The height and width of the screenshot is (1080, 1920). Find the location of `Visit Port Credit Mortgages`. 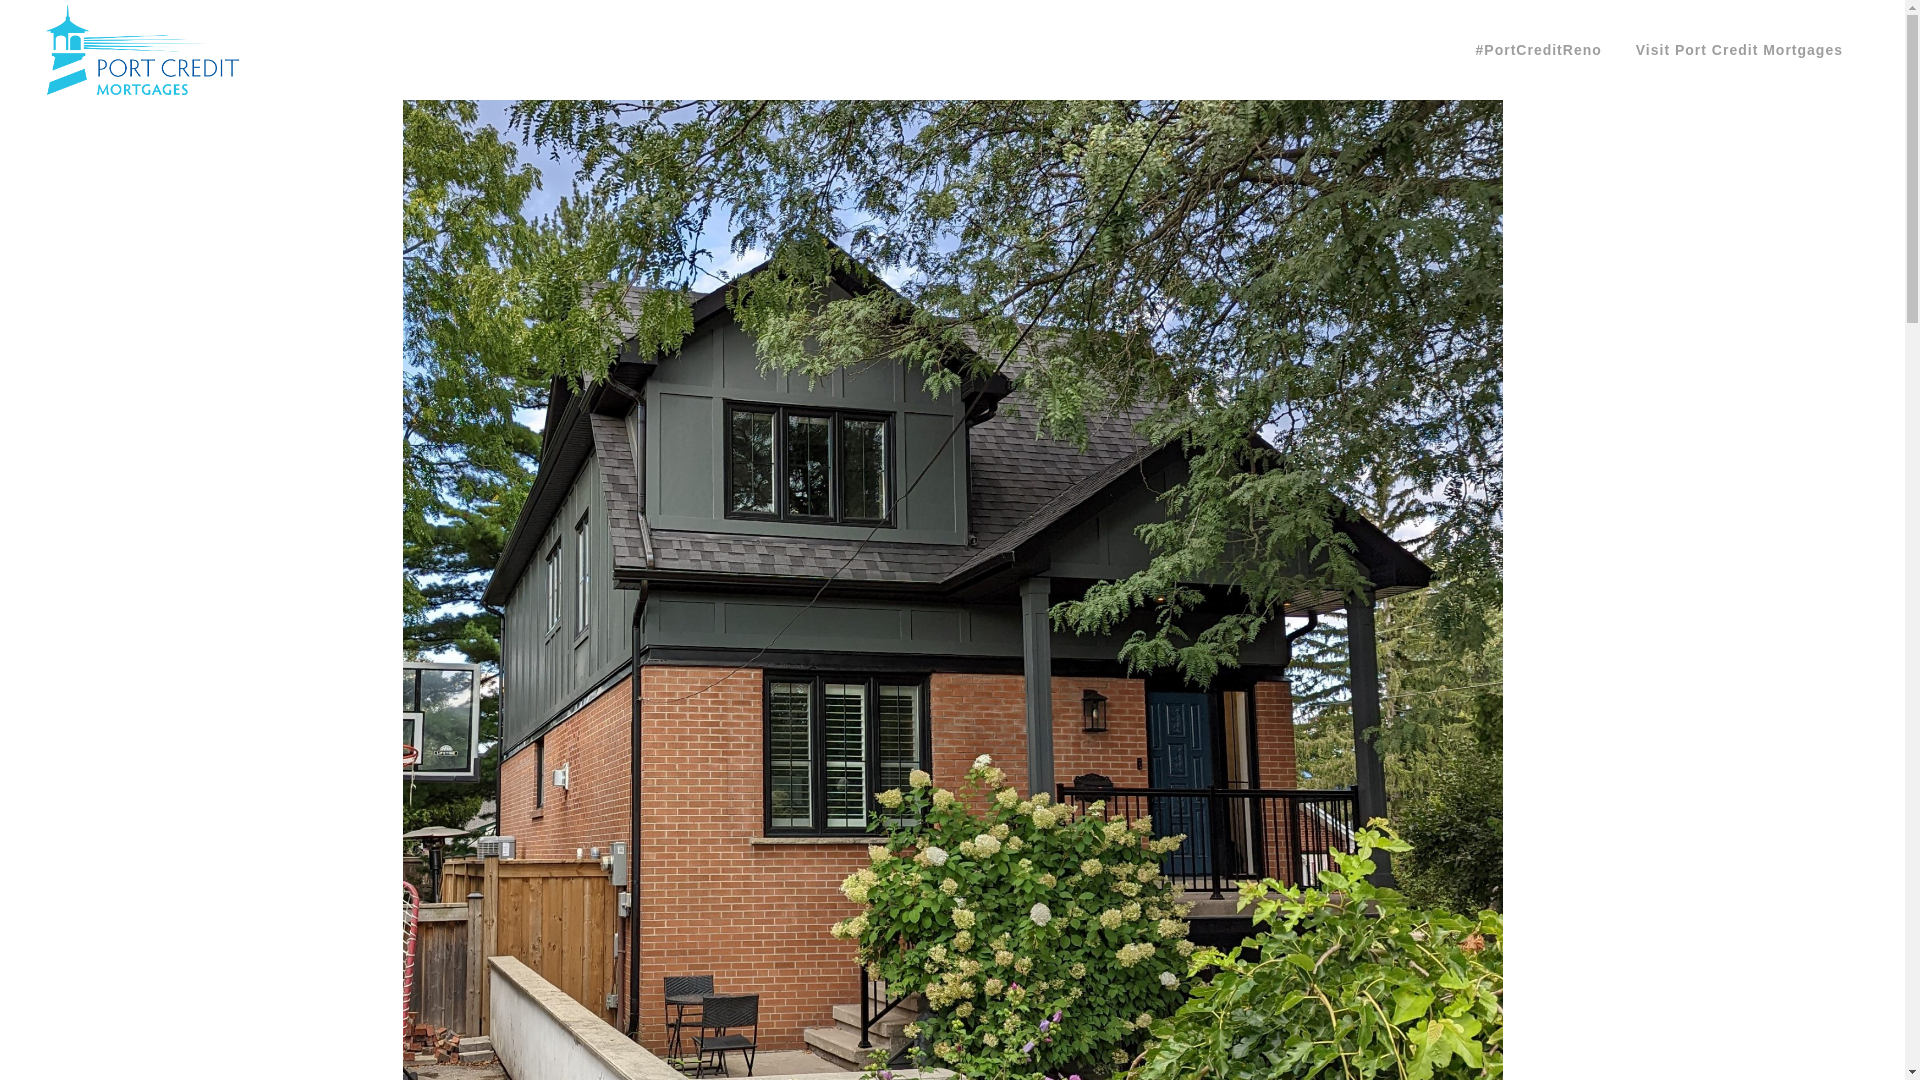

Visit Port Credit Mortgages is located at coordinates (1739, 50).